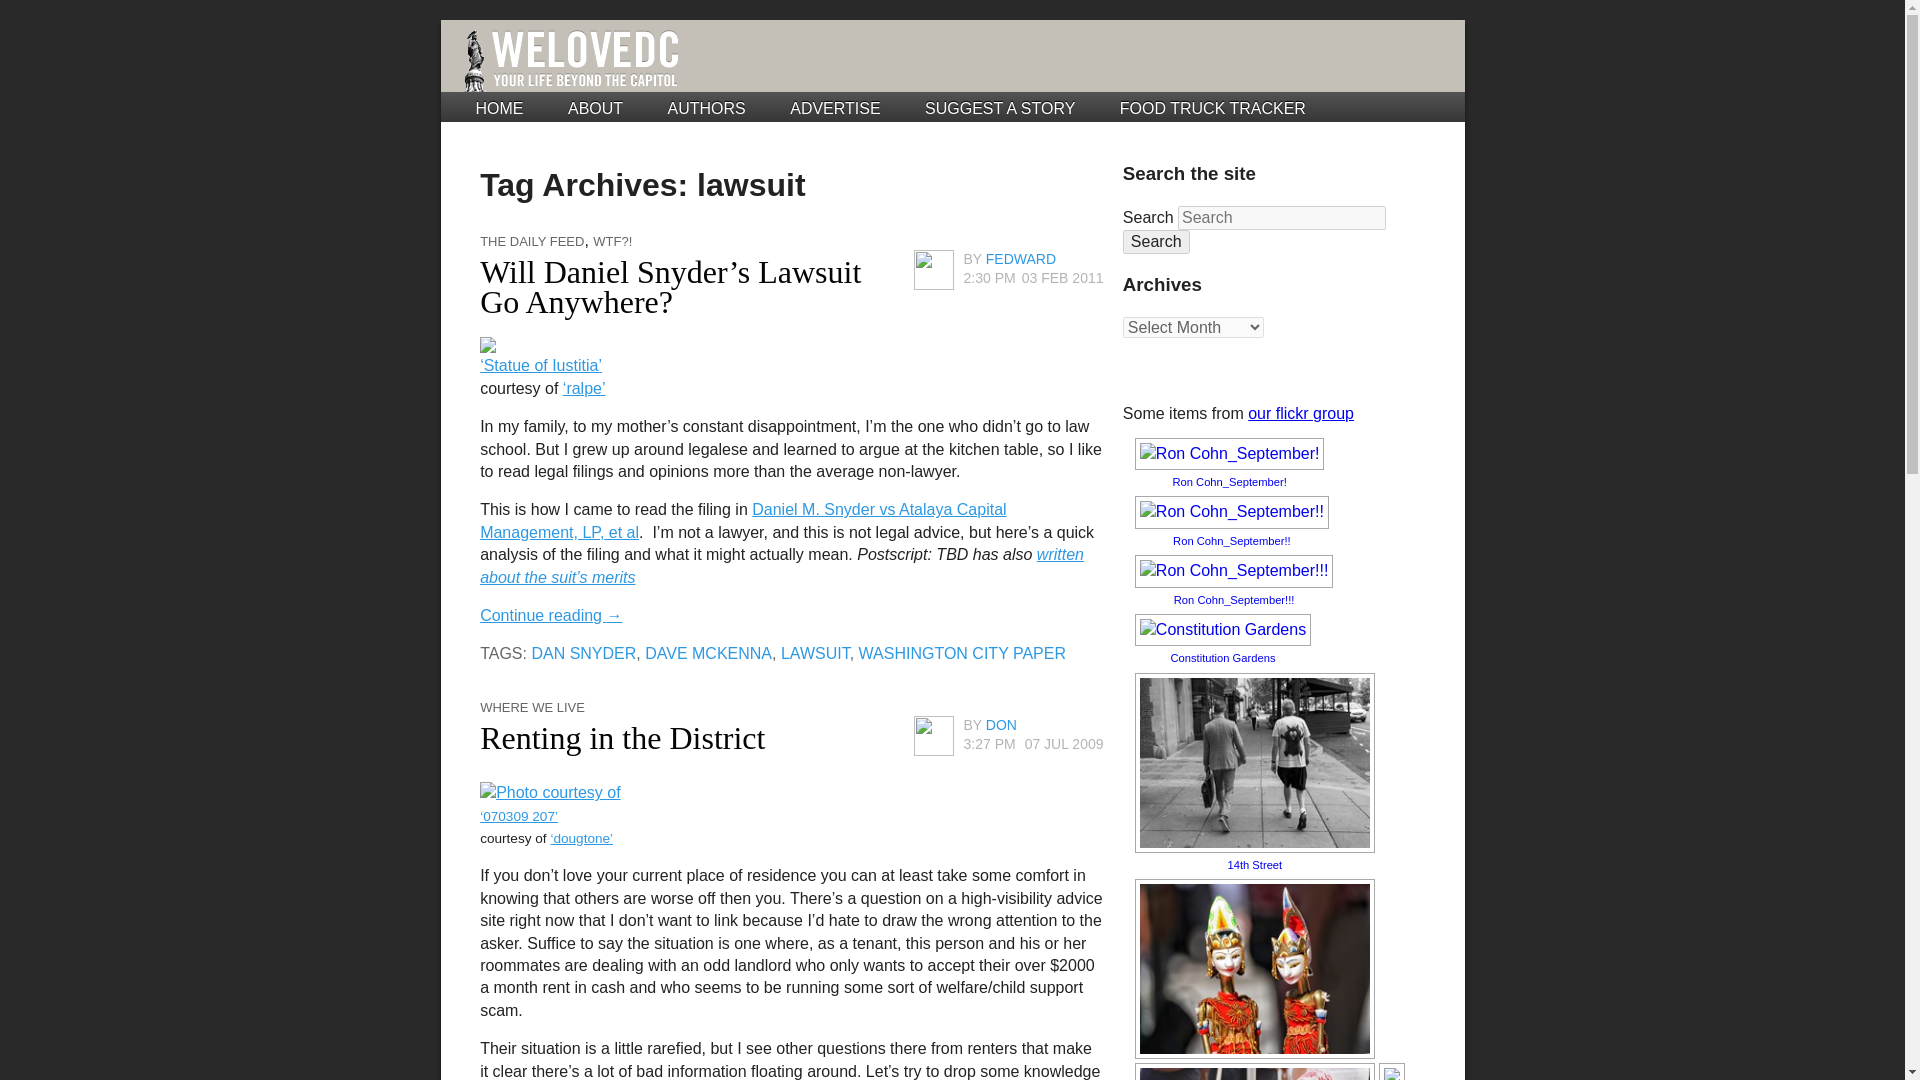 This screenshot has width=1920, height=1080. I want to click on ADVERTISE, so click(834, 108).